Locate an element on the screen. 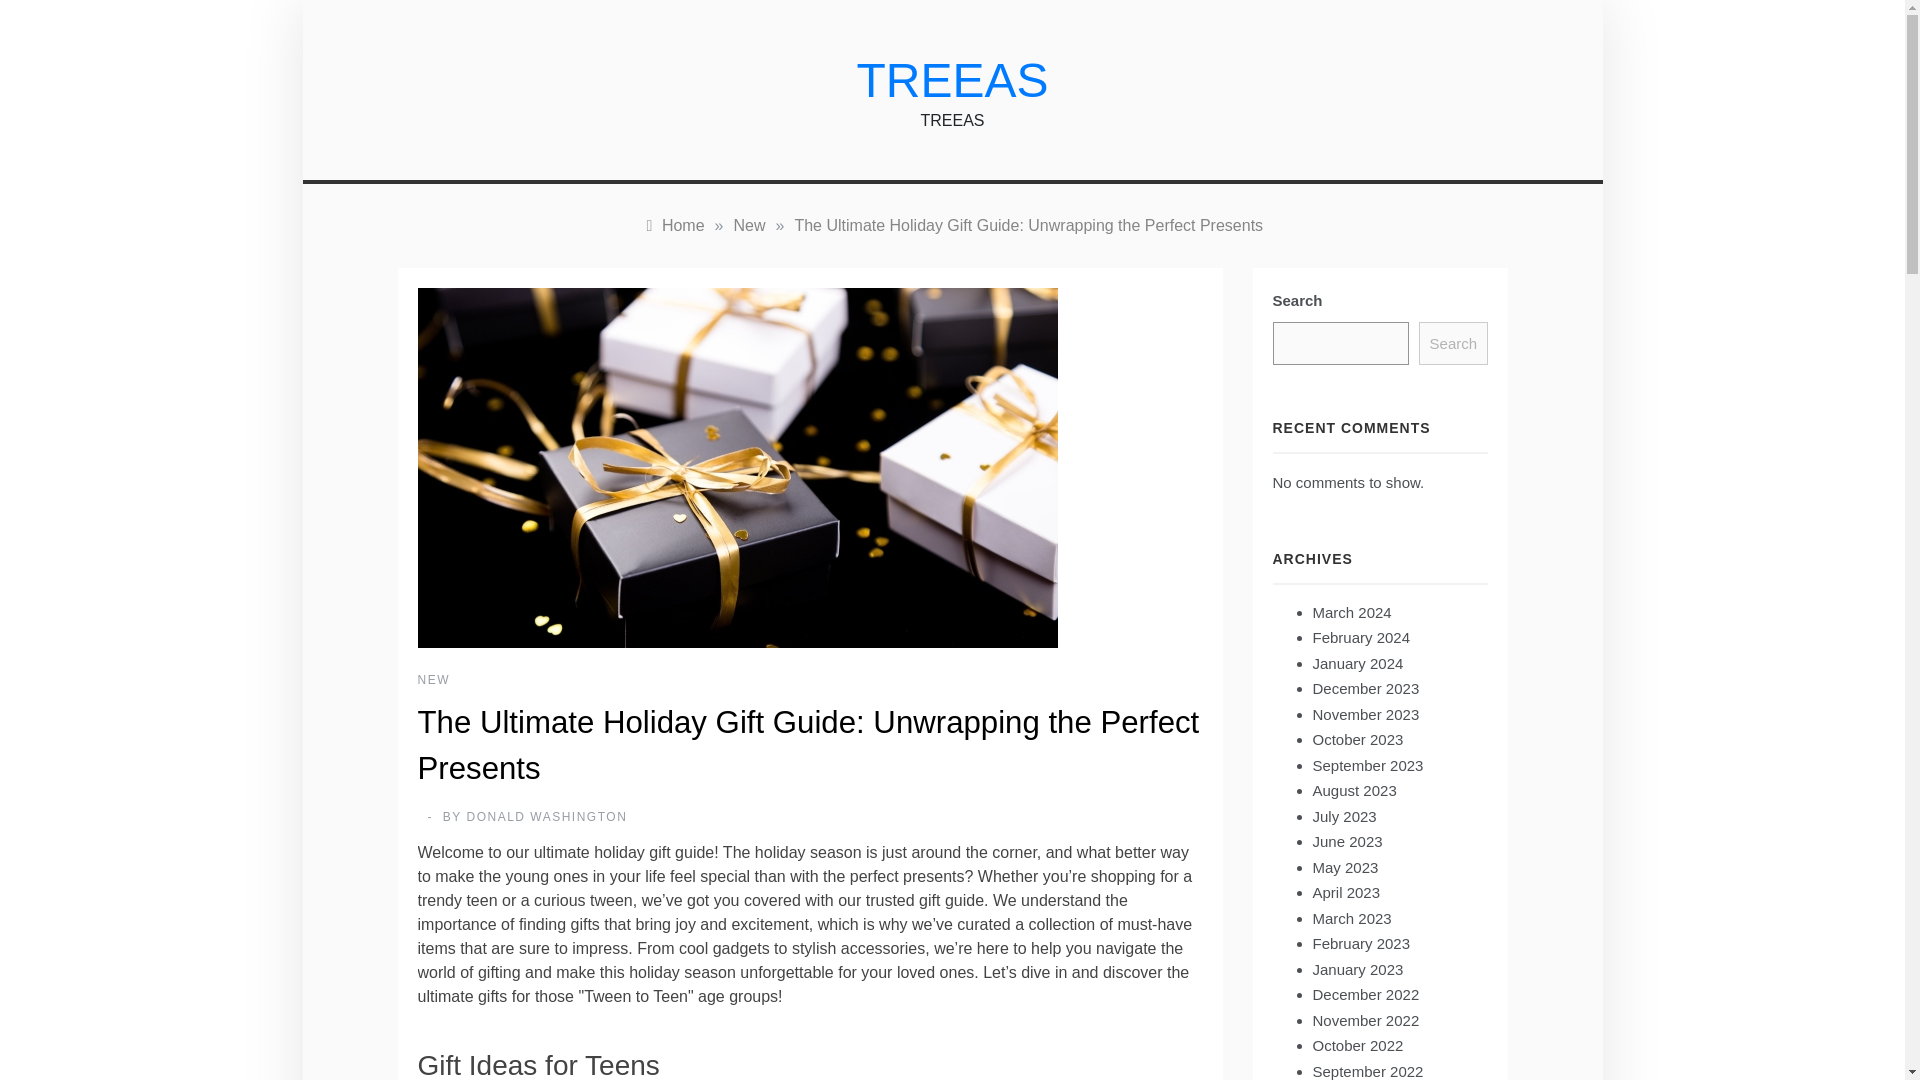  TREEAS is located at coordinates (952, 80).